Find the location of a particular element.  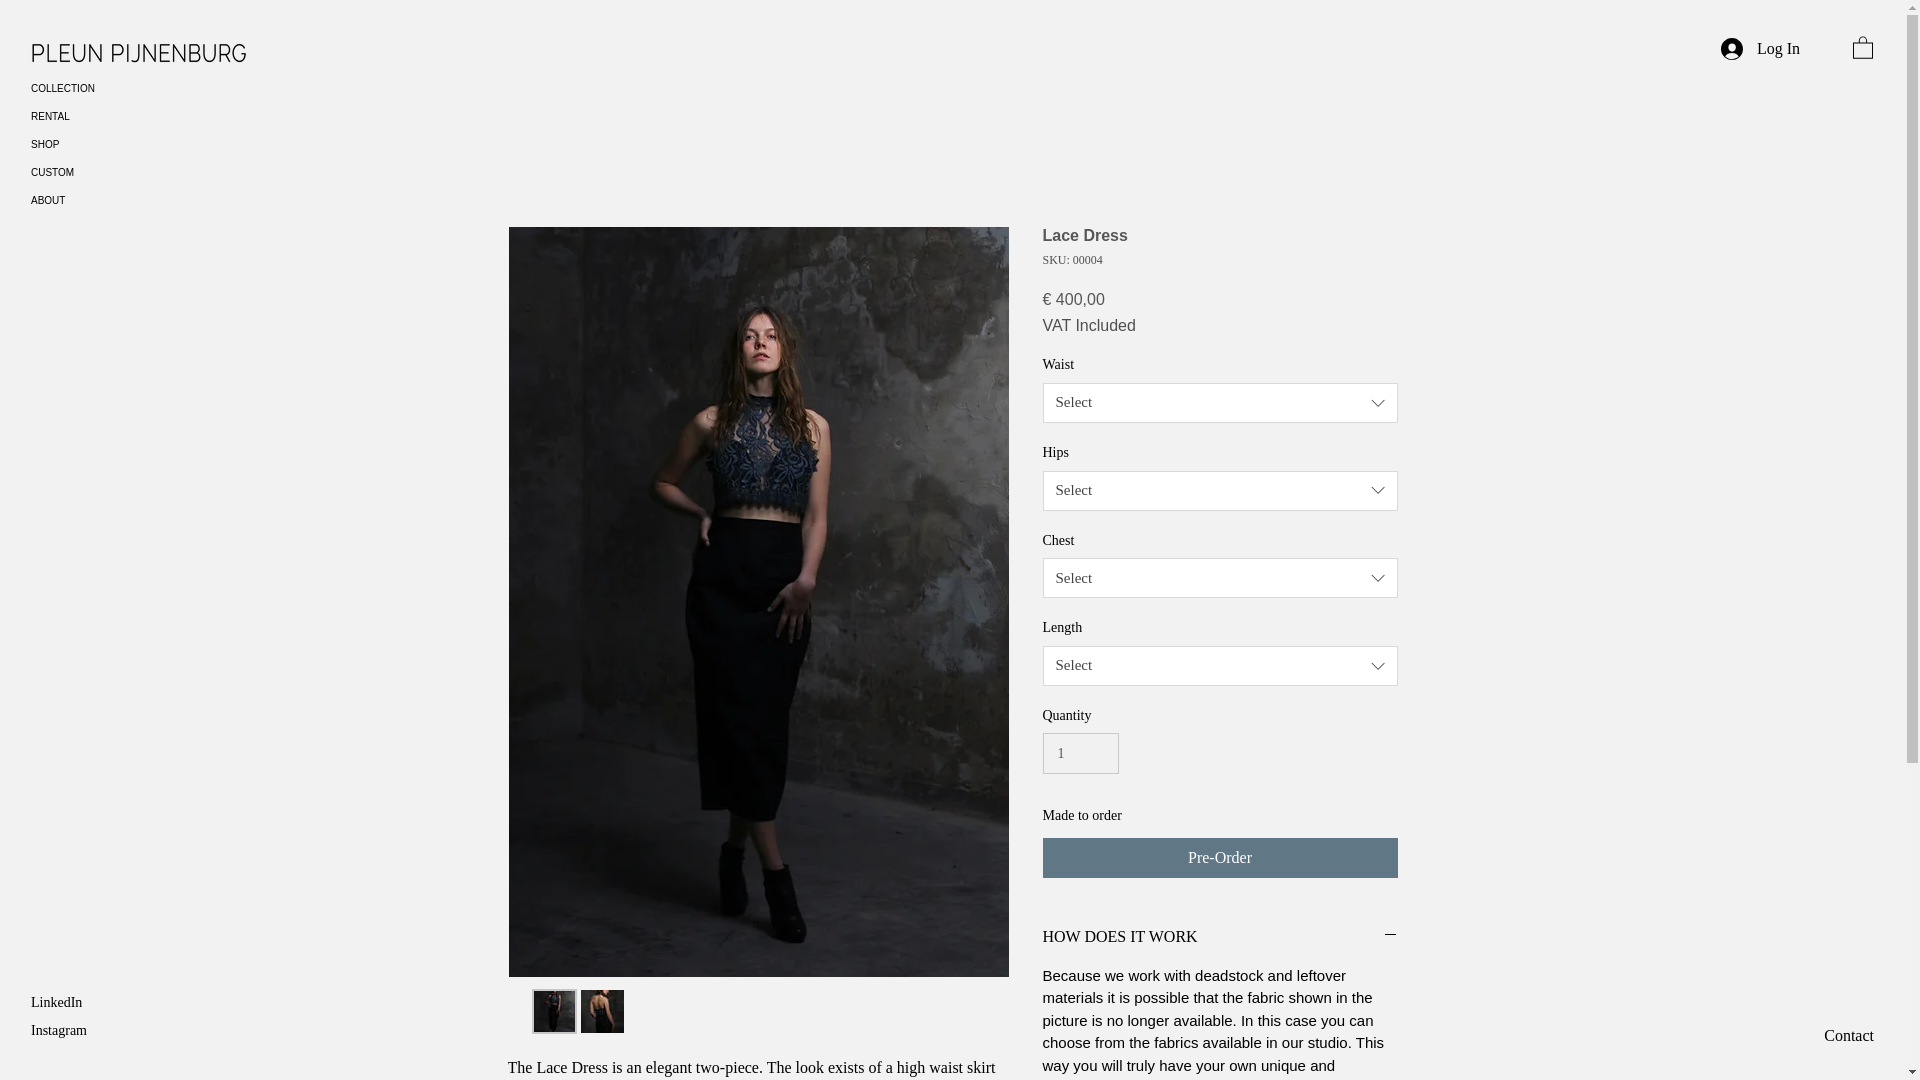

Pre-Order is located at coordinates (1220, 858).